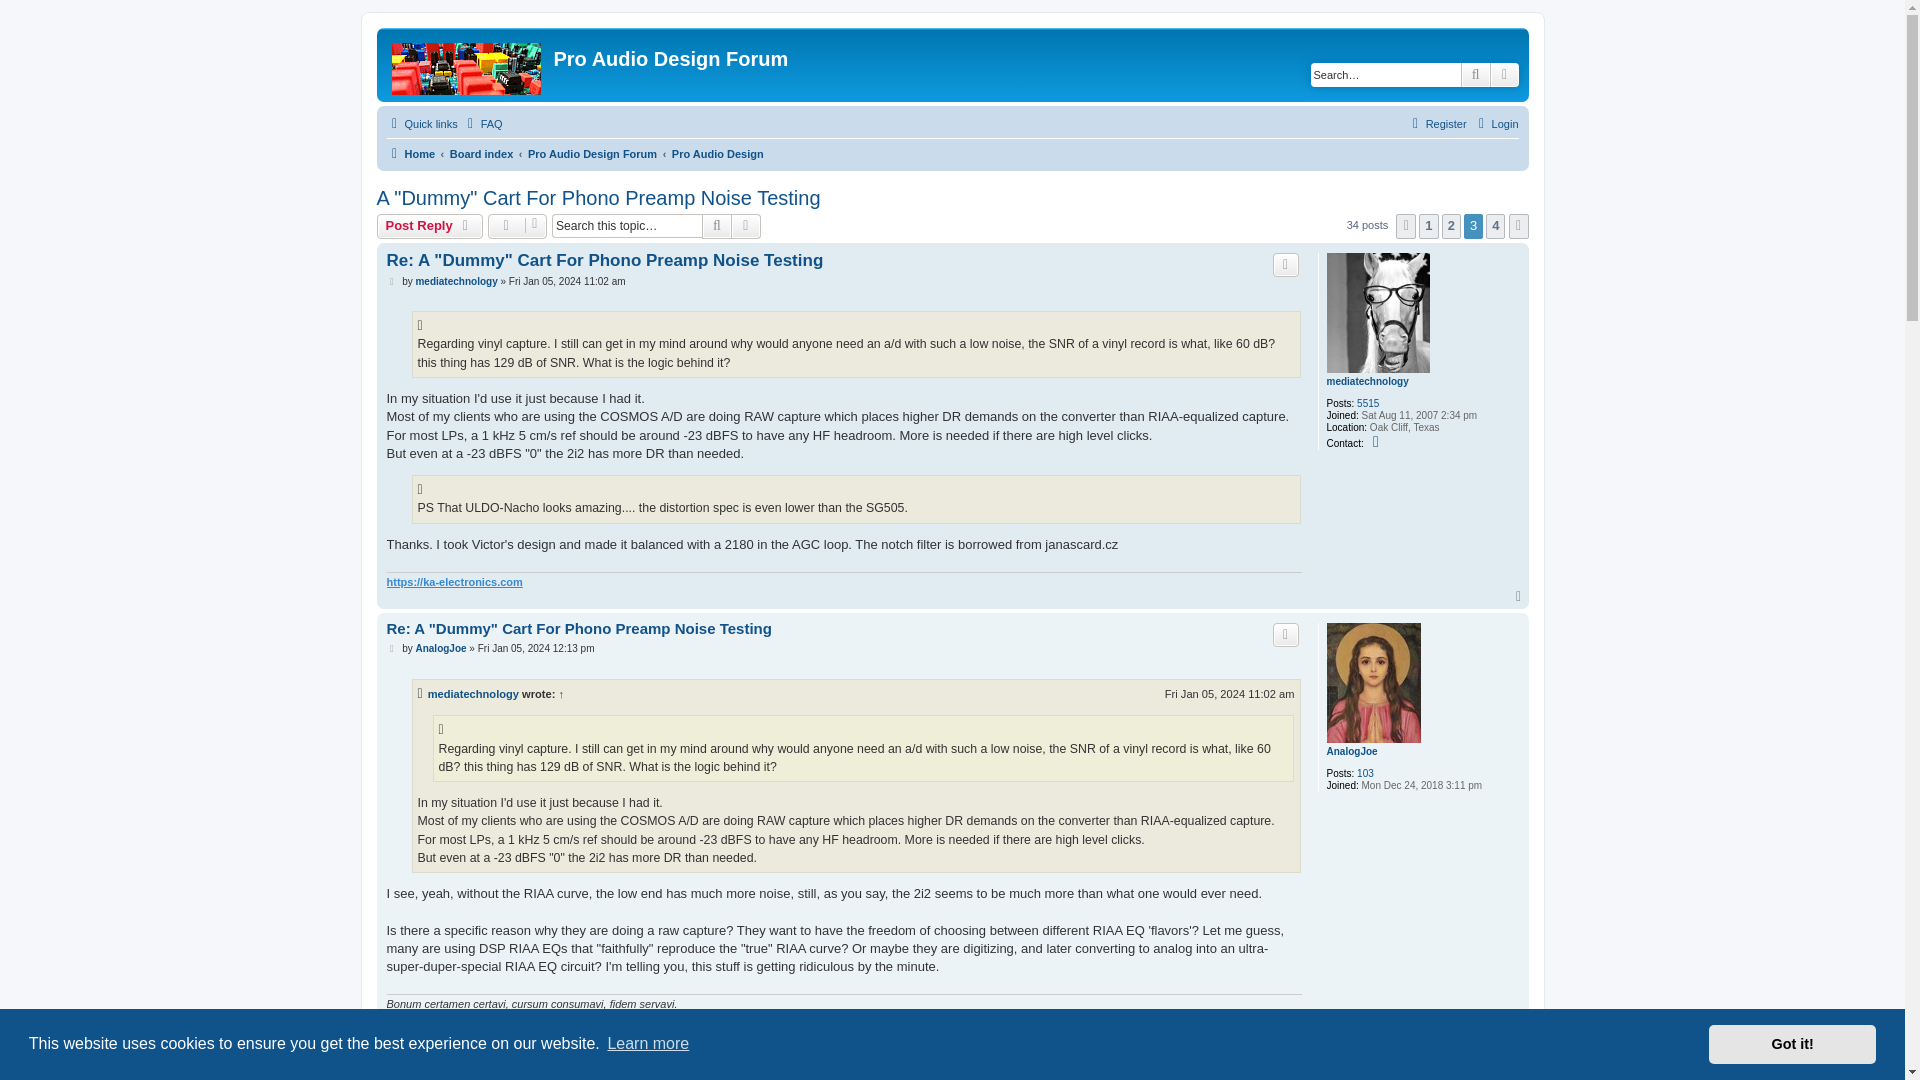 This screenshot has height=1080, width=1920. I want to click on Board index, so click(482, 154).